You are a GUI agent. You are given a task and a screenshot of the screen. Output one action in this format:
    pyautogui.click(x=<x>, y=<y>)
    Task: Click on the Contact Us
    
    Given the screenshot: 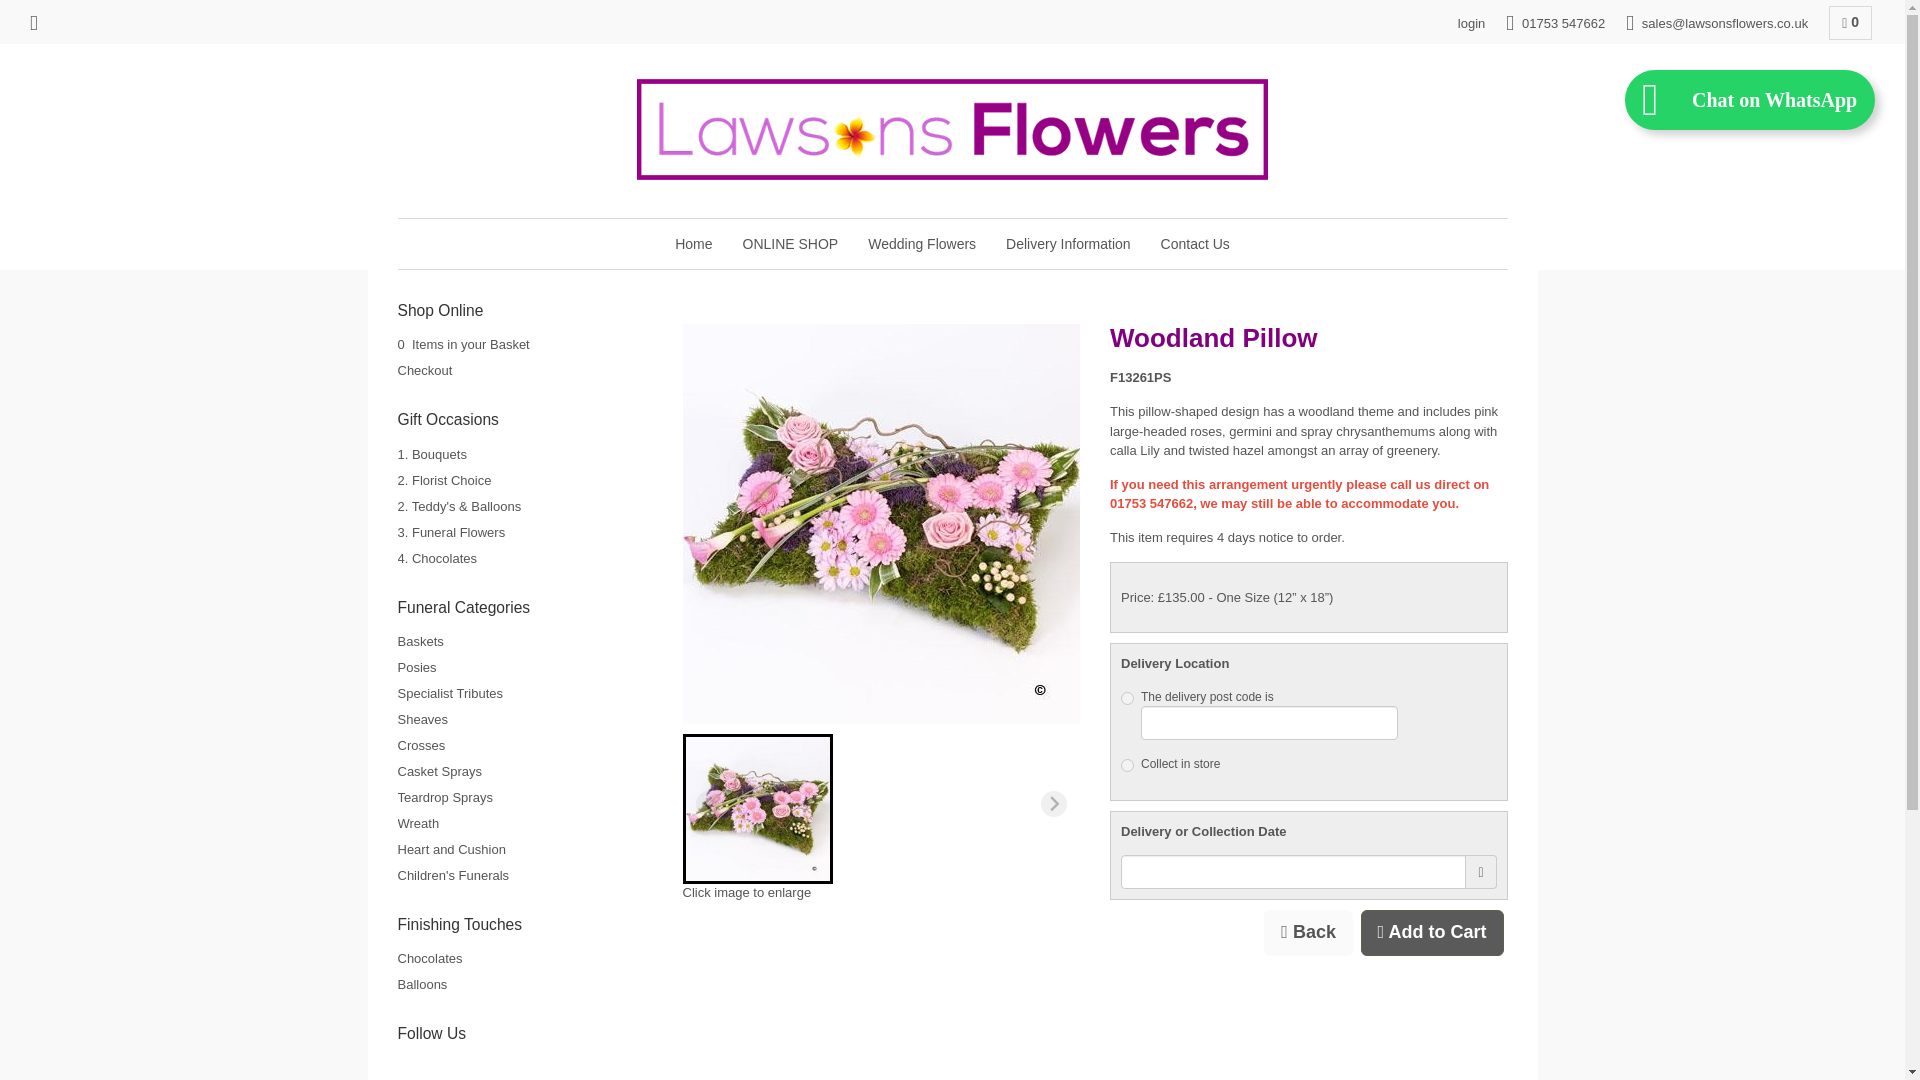 What is the action you would take?
    pyautogui.click(x=1195, y=244)
    